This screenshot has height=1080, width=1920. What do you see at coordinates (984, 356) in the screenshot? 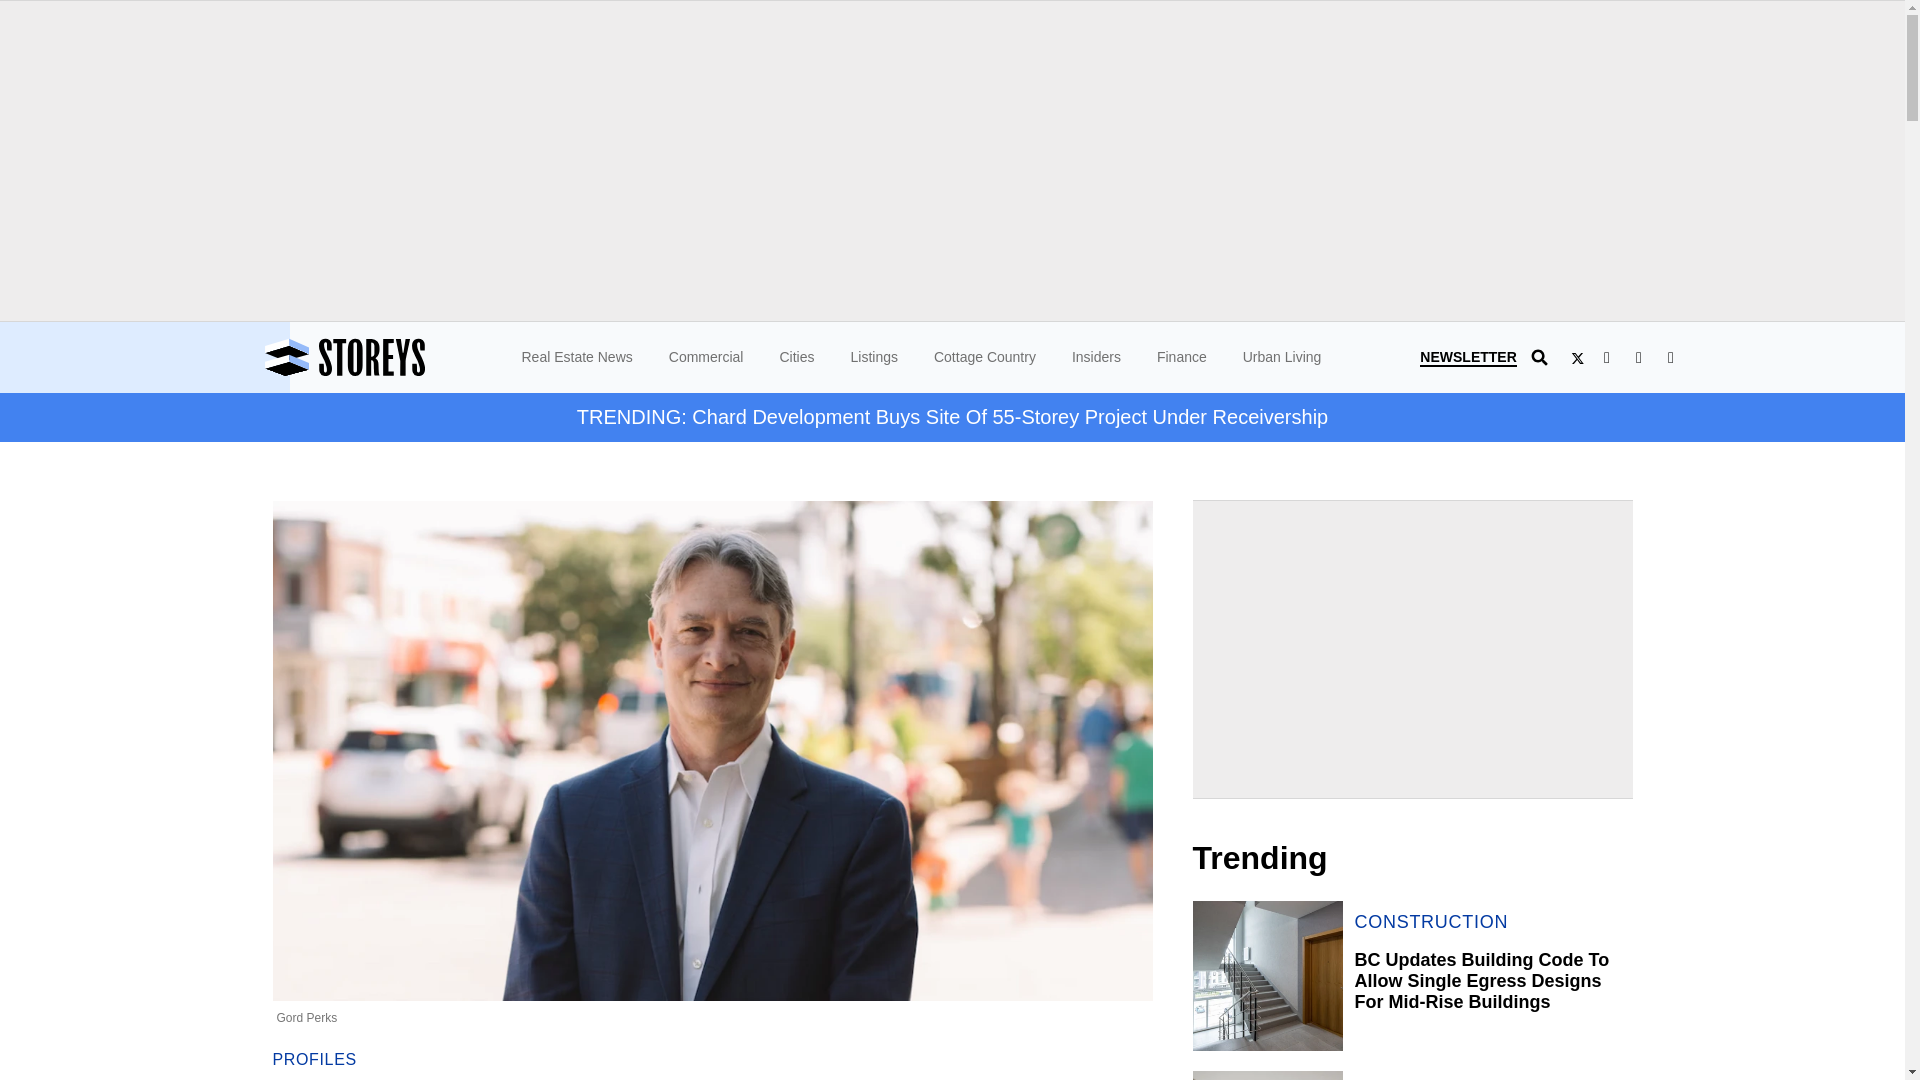
I see `Cottage Country` at bounding box center [984, 356].